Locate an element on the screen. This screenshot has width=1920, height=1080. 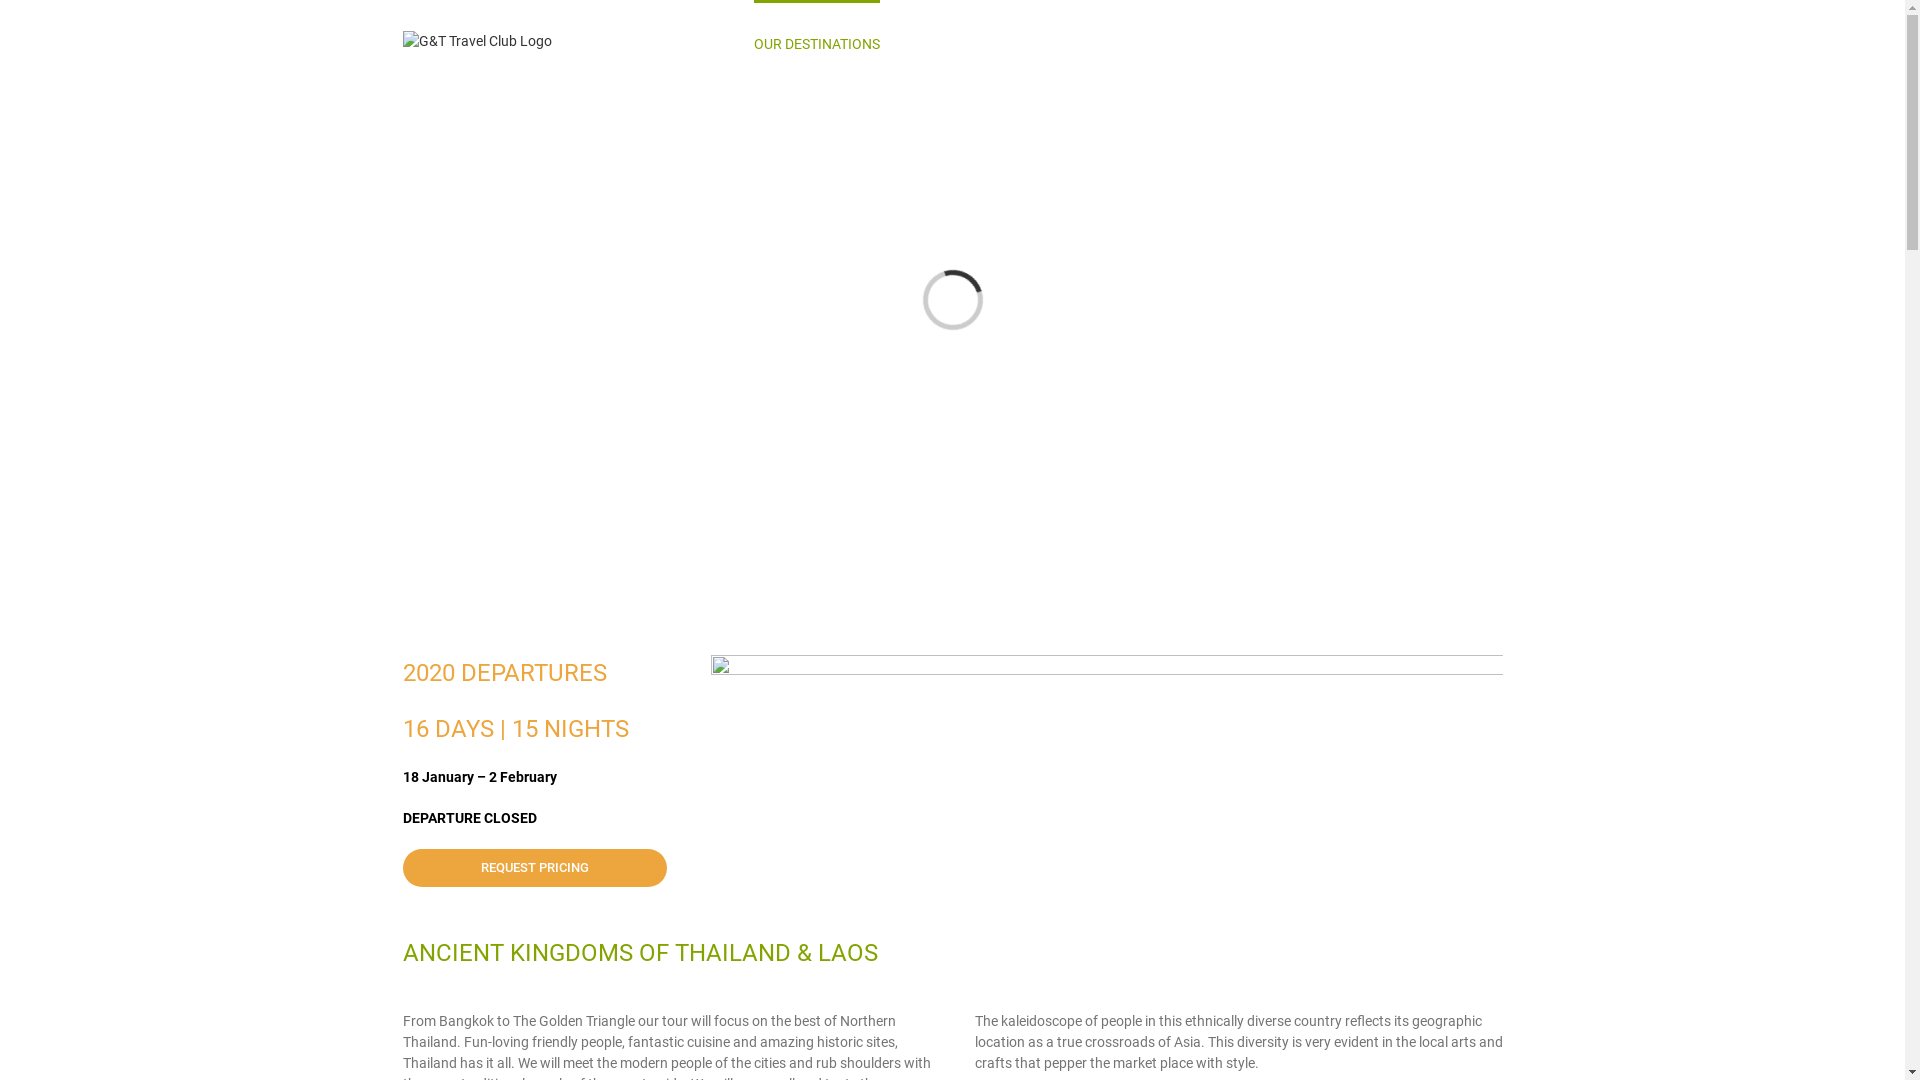
OUR DESTINATIONS is located at coordinates (817, 42).